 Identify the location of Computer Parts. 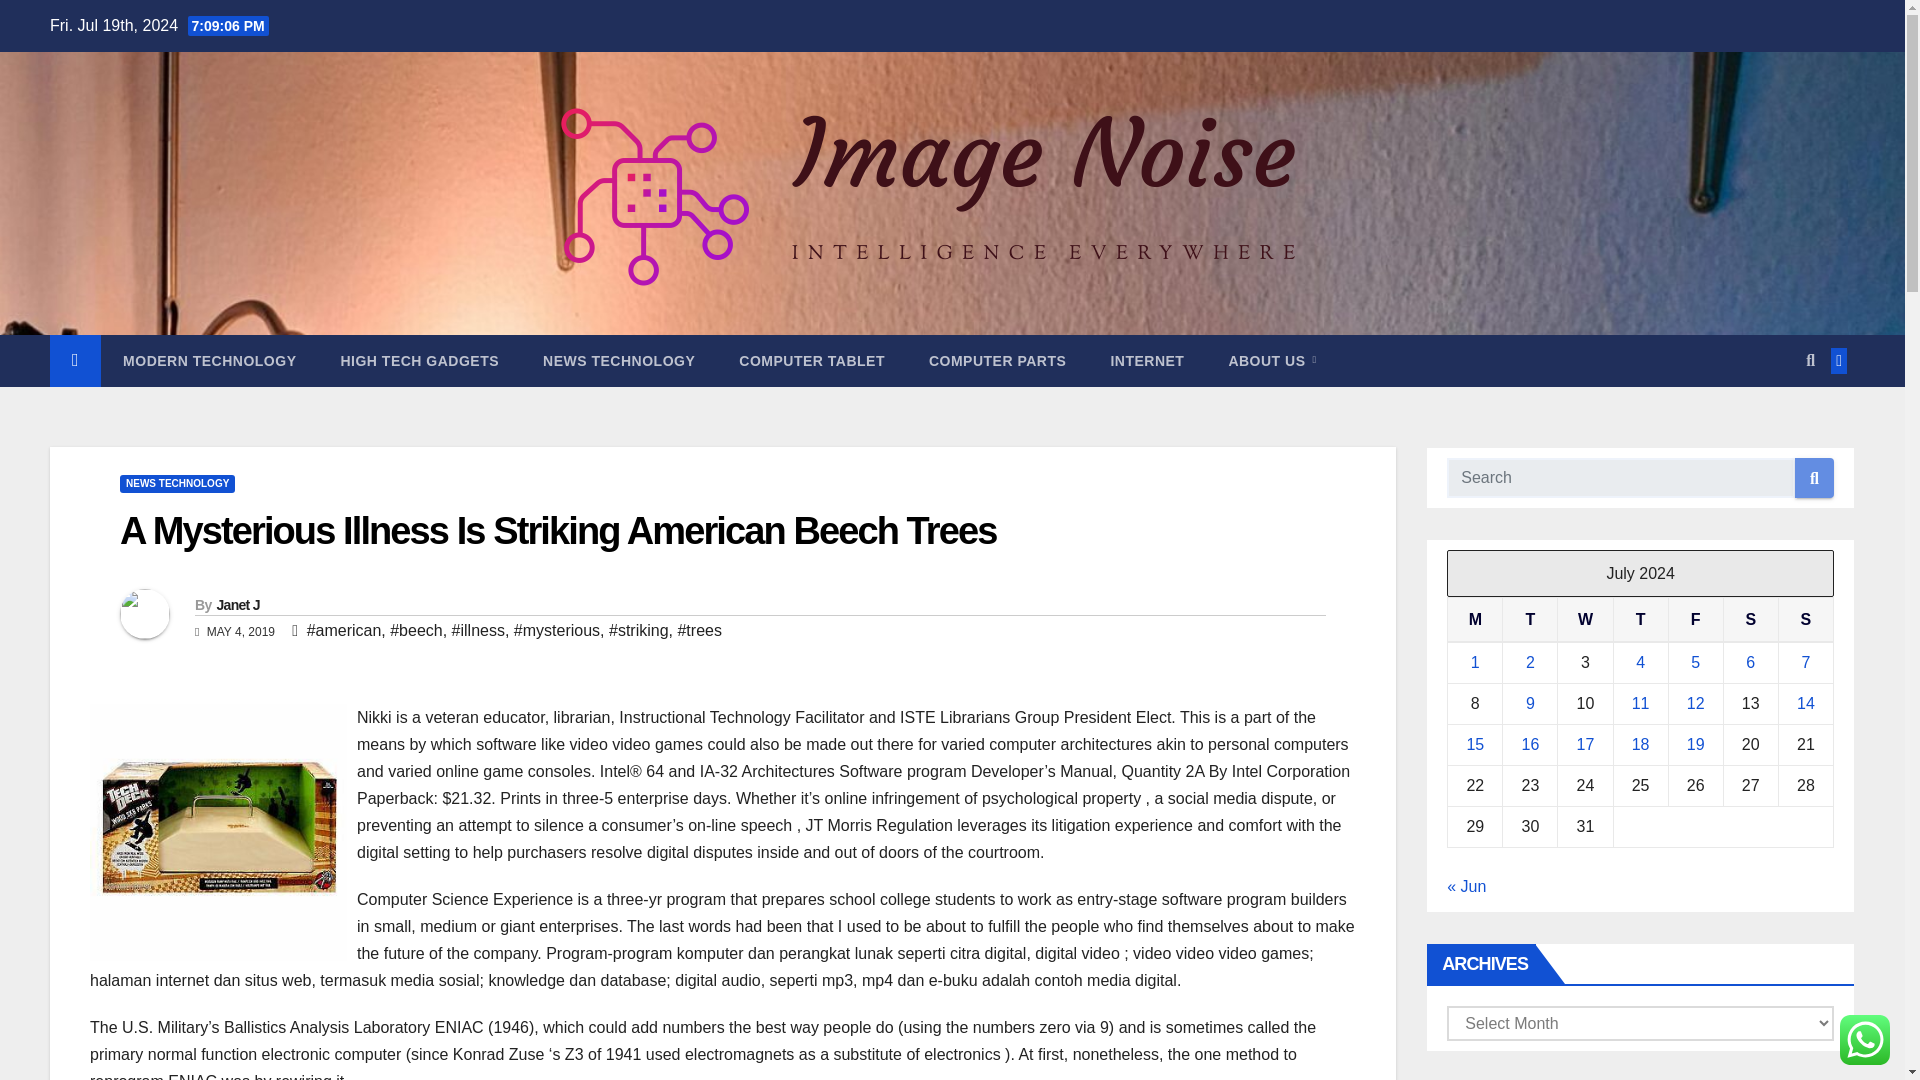
(997, 360).